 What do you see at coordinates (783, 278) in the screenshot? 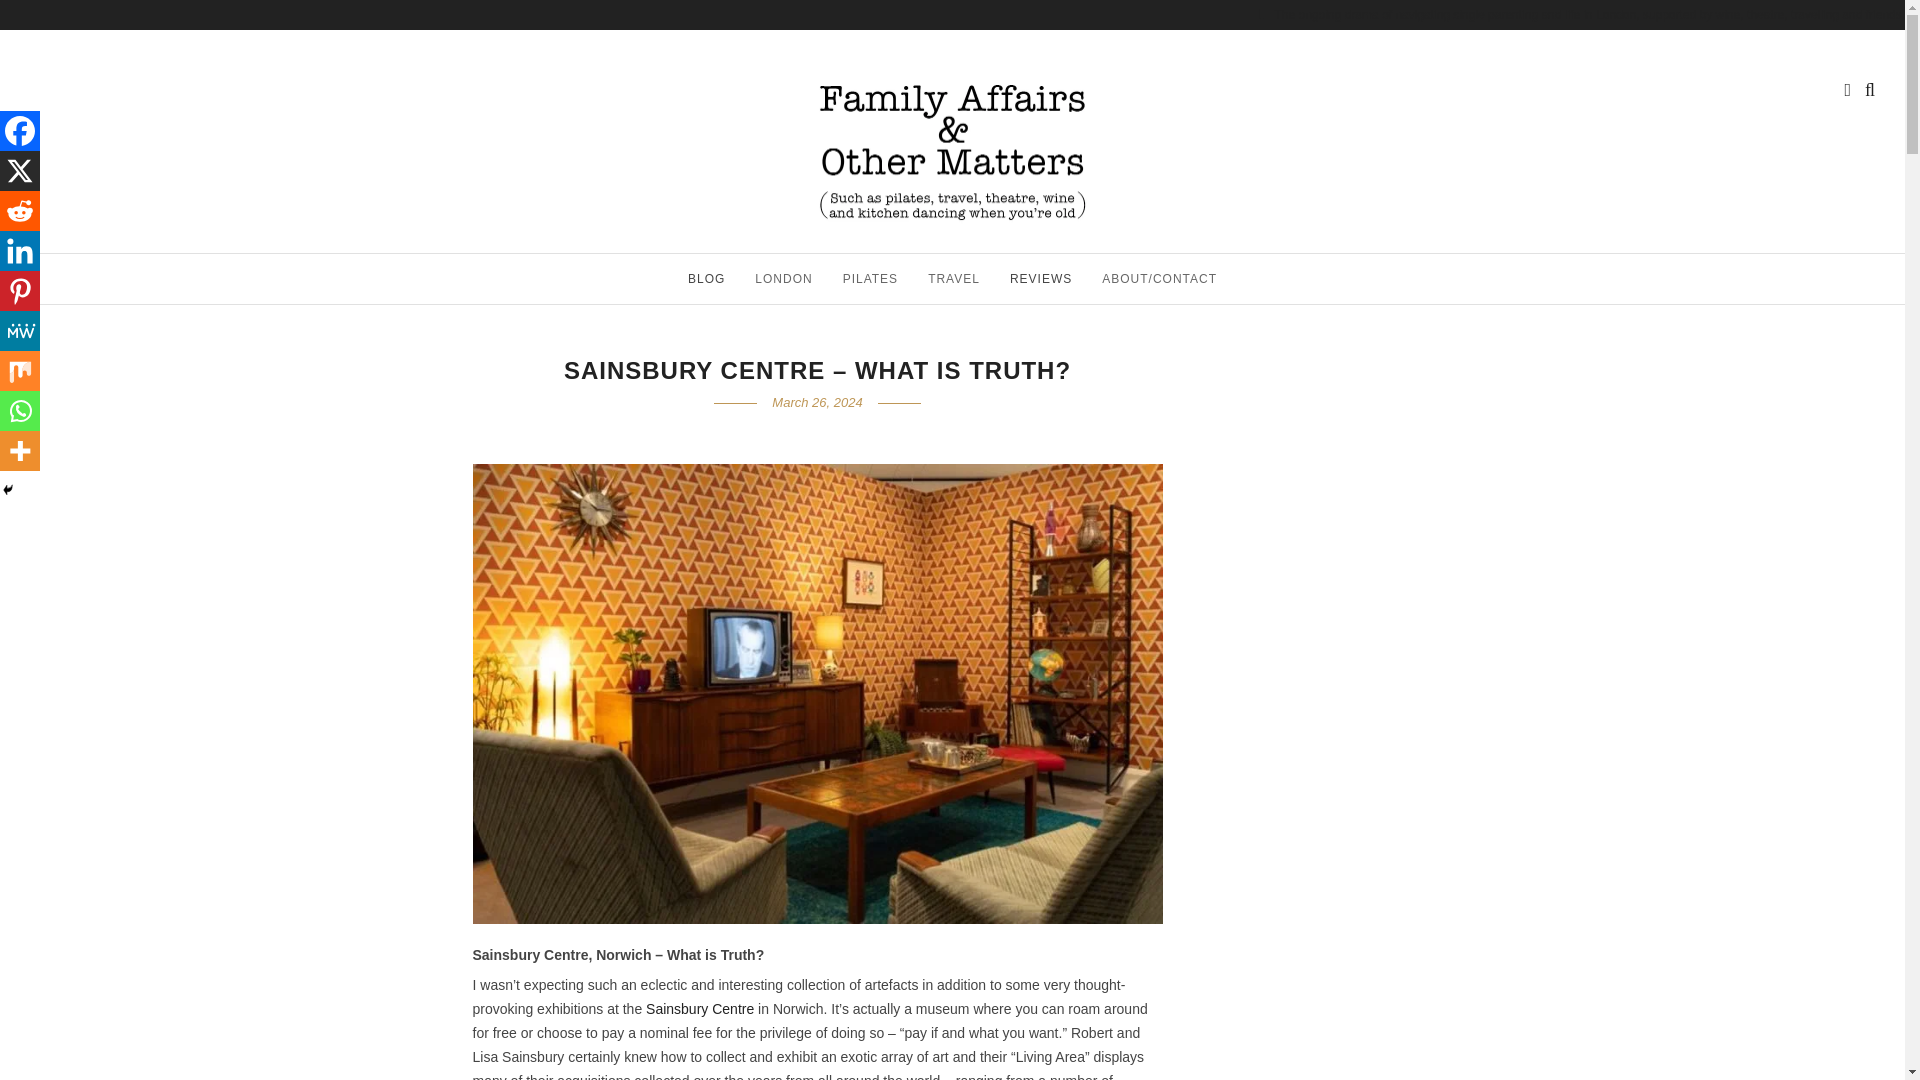
I see `LONDON` at bounding box center [783, 278].